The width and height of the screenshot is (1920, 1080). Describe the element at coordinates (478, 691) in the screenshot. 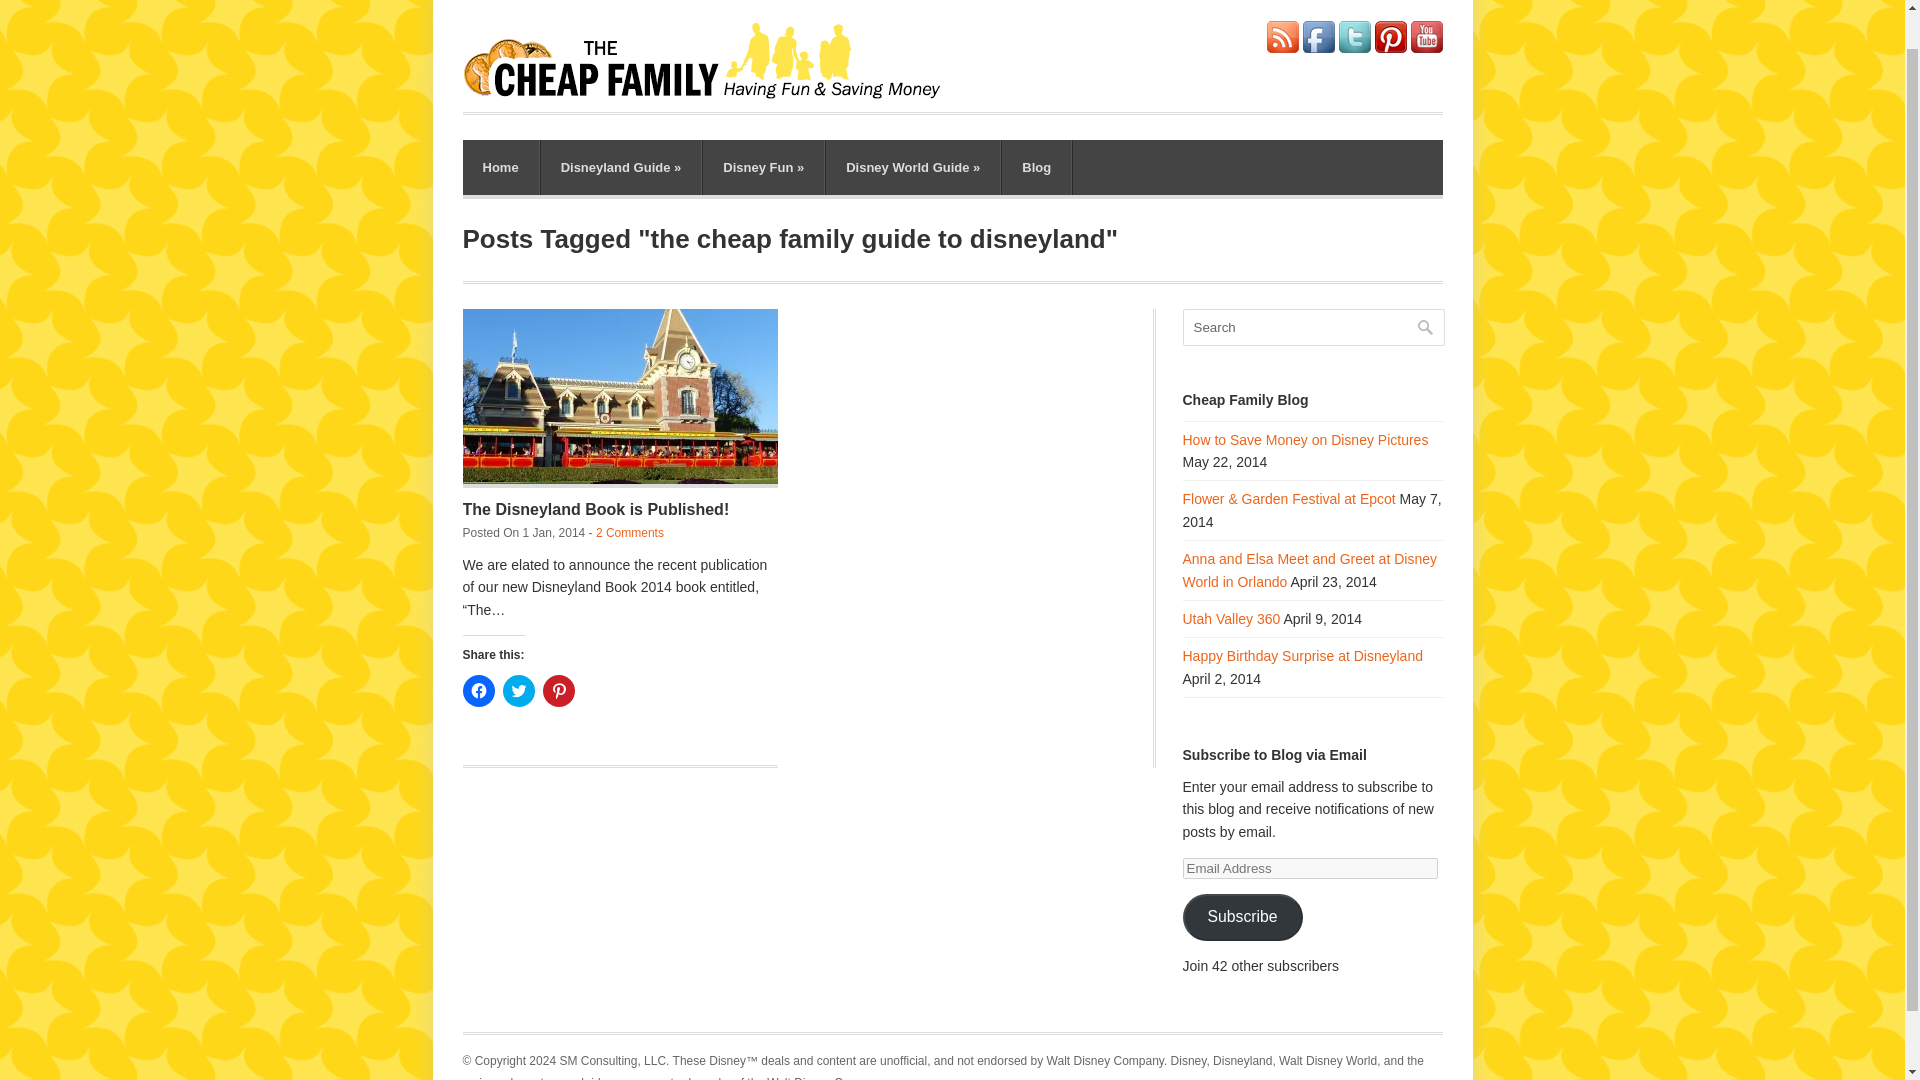

I see `Click to share on Facebook` at that location.